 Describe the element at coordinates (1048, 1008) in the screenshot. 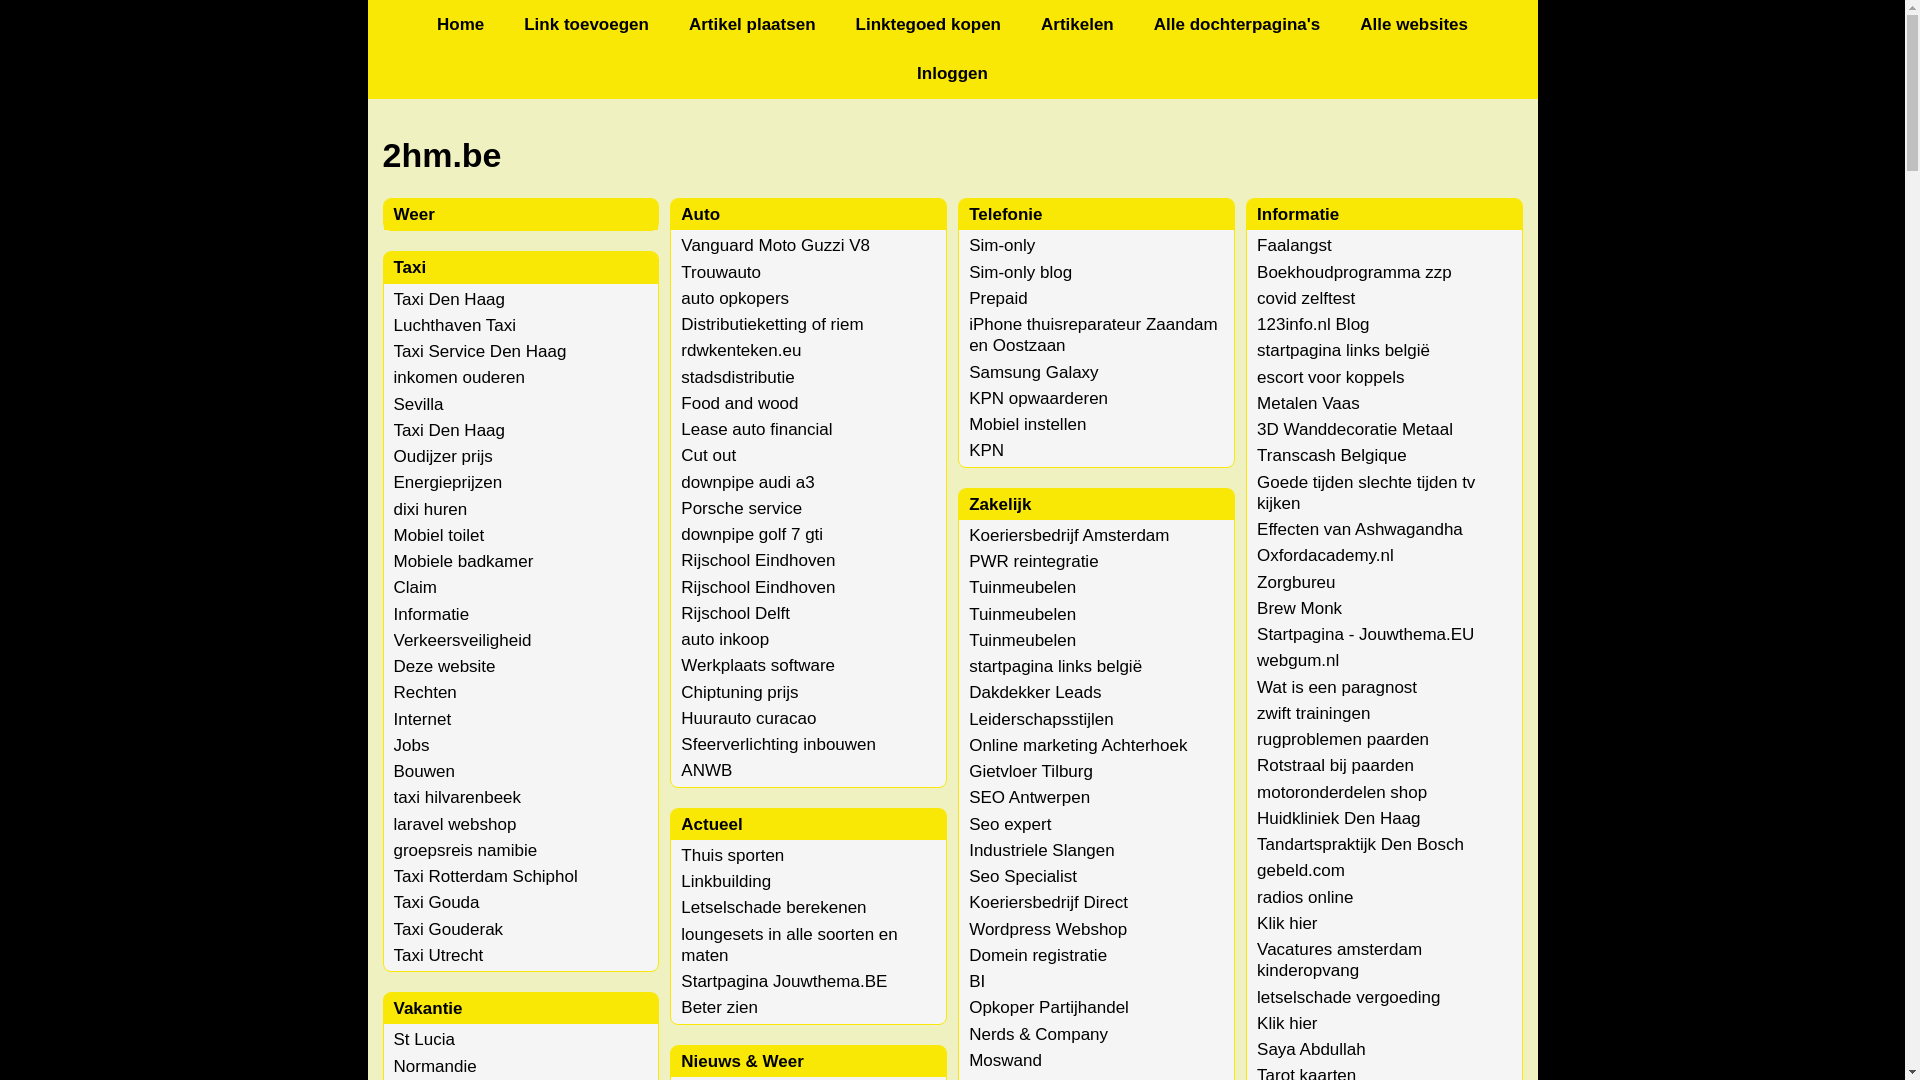

I see `Opkoper Partijhandel` at that location.